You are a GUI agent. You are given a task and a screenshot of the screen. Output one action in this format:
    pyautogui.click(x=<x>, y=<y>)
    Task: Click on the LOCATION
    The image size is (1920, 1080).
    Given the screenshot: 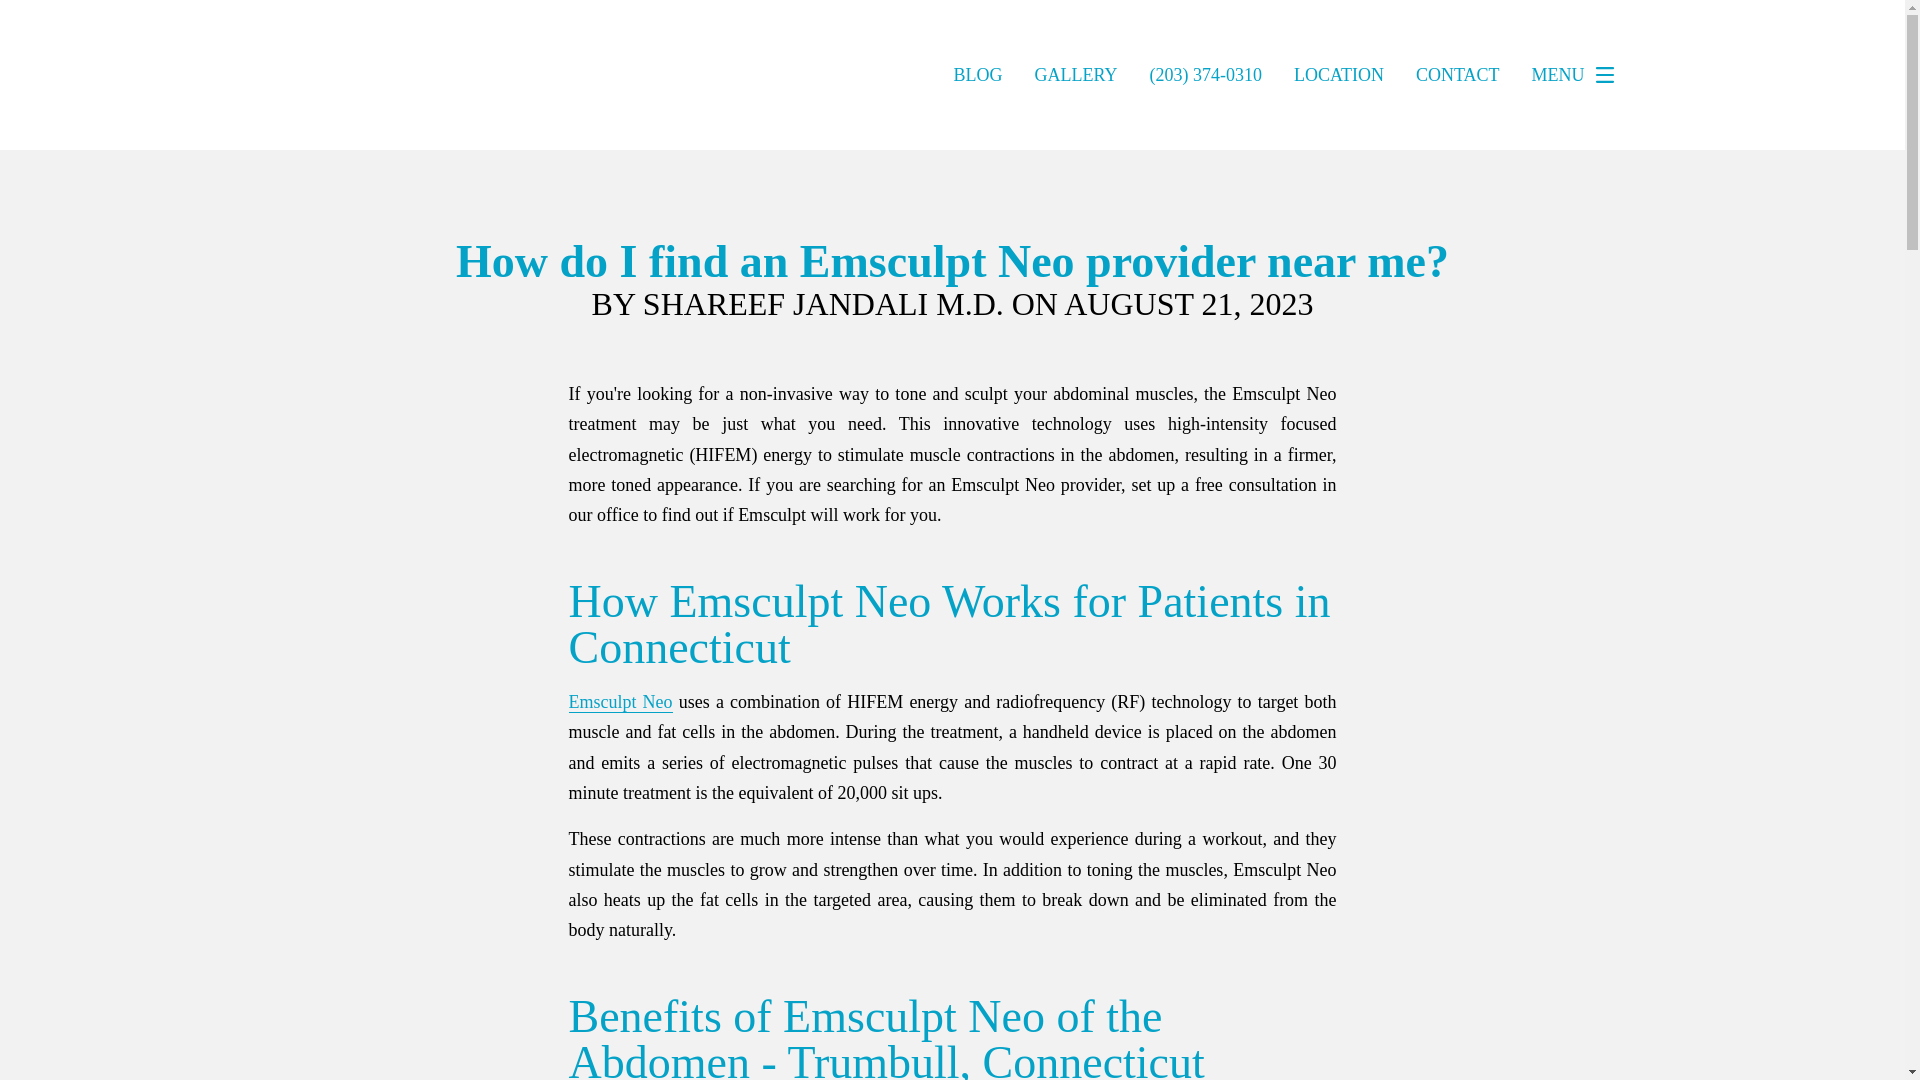 What is the action you would take?
    pyautogui.click(x=1339, y=74)
    